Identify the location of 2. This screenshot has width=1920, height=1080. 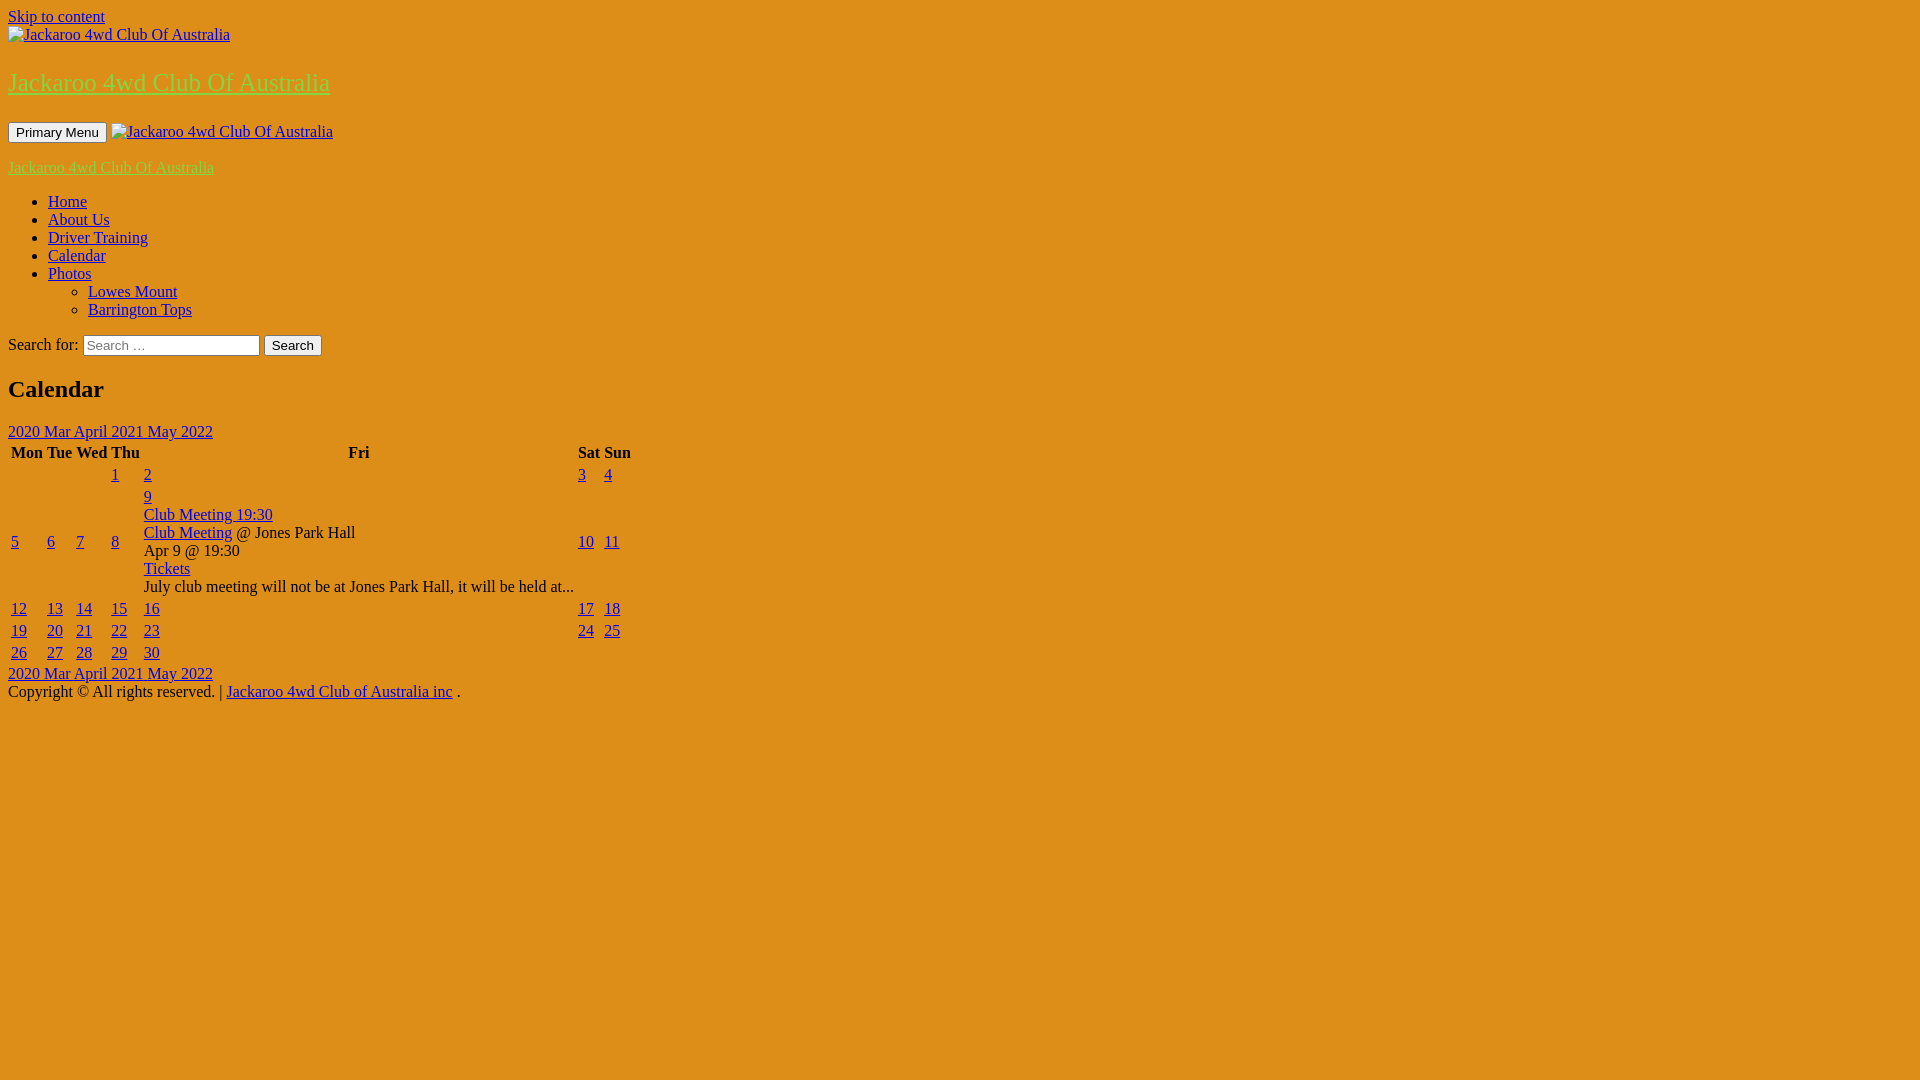
(148, 474).